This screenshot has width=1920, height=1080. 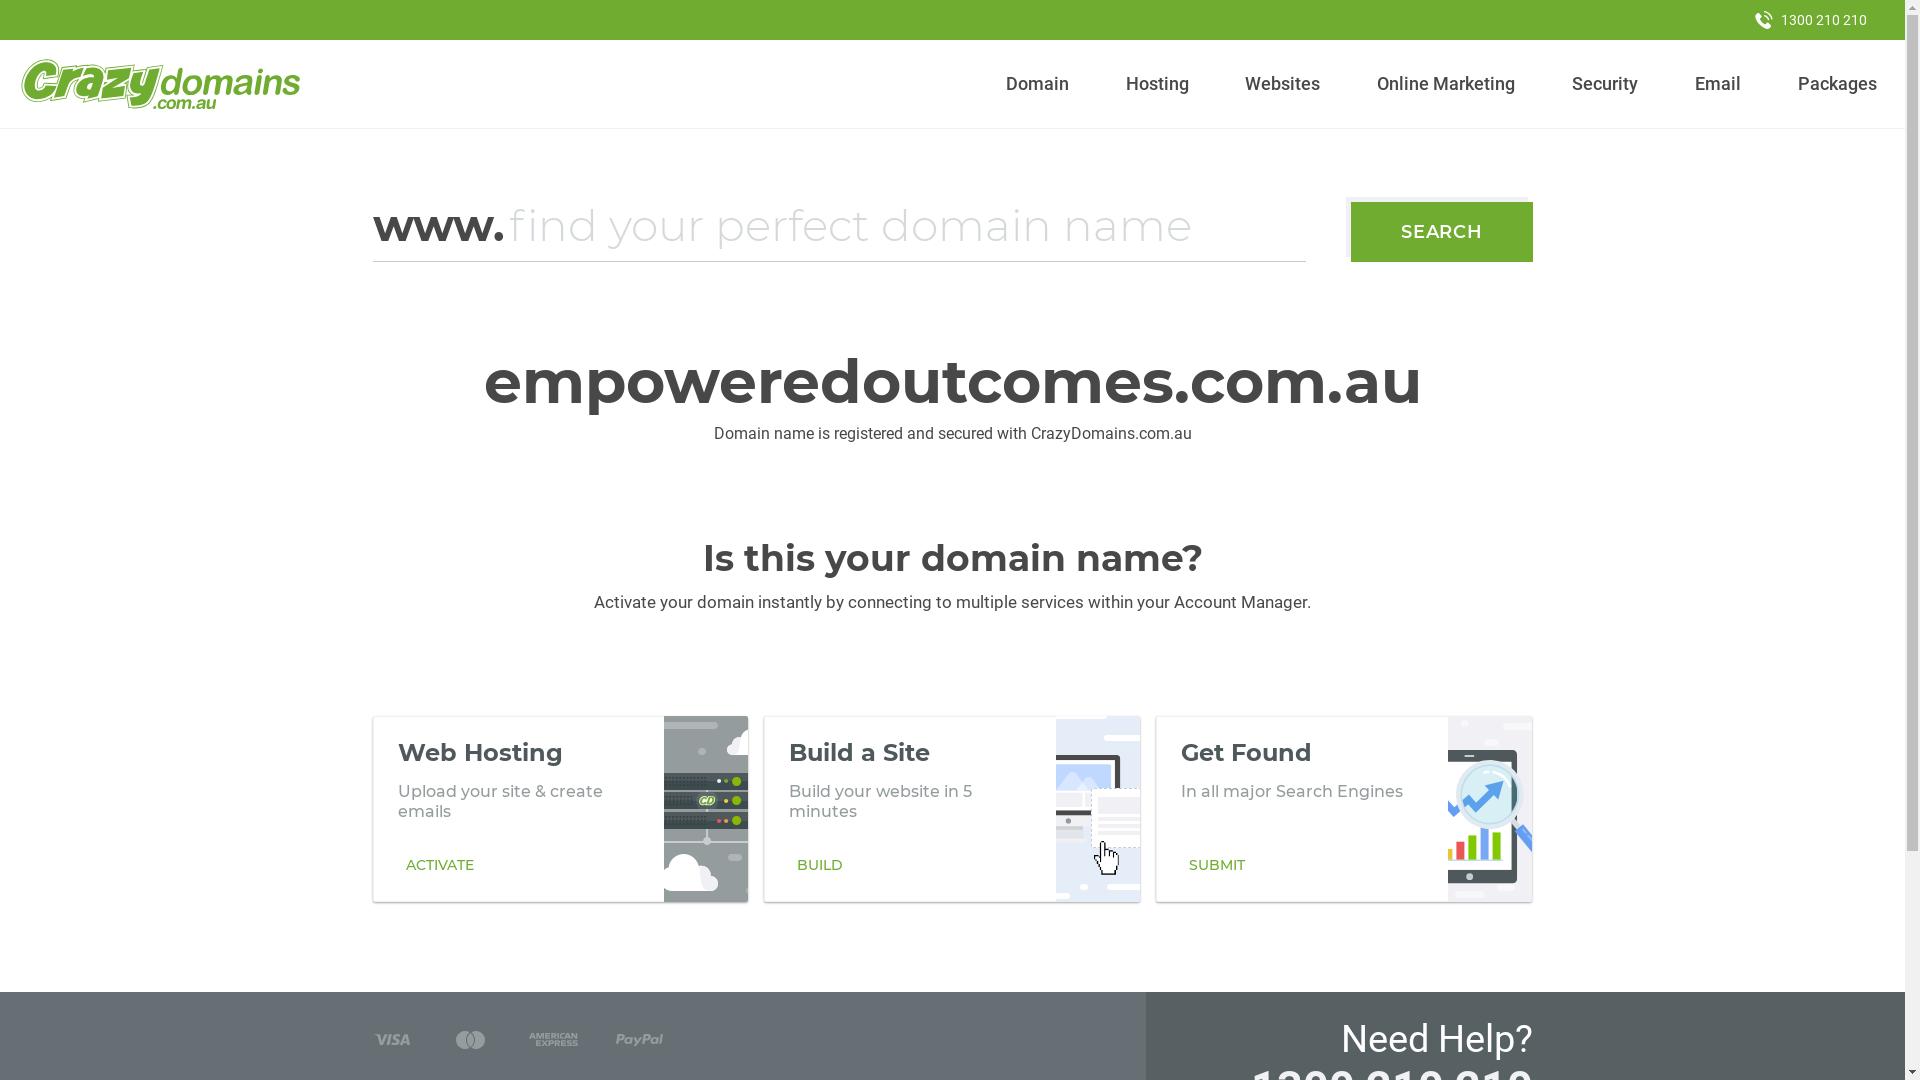 What do you see at coordinates (1038, 84) in the screenshot?
I see `Domain` at bounding box center [1038, 84].